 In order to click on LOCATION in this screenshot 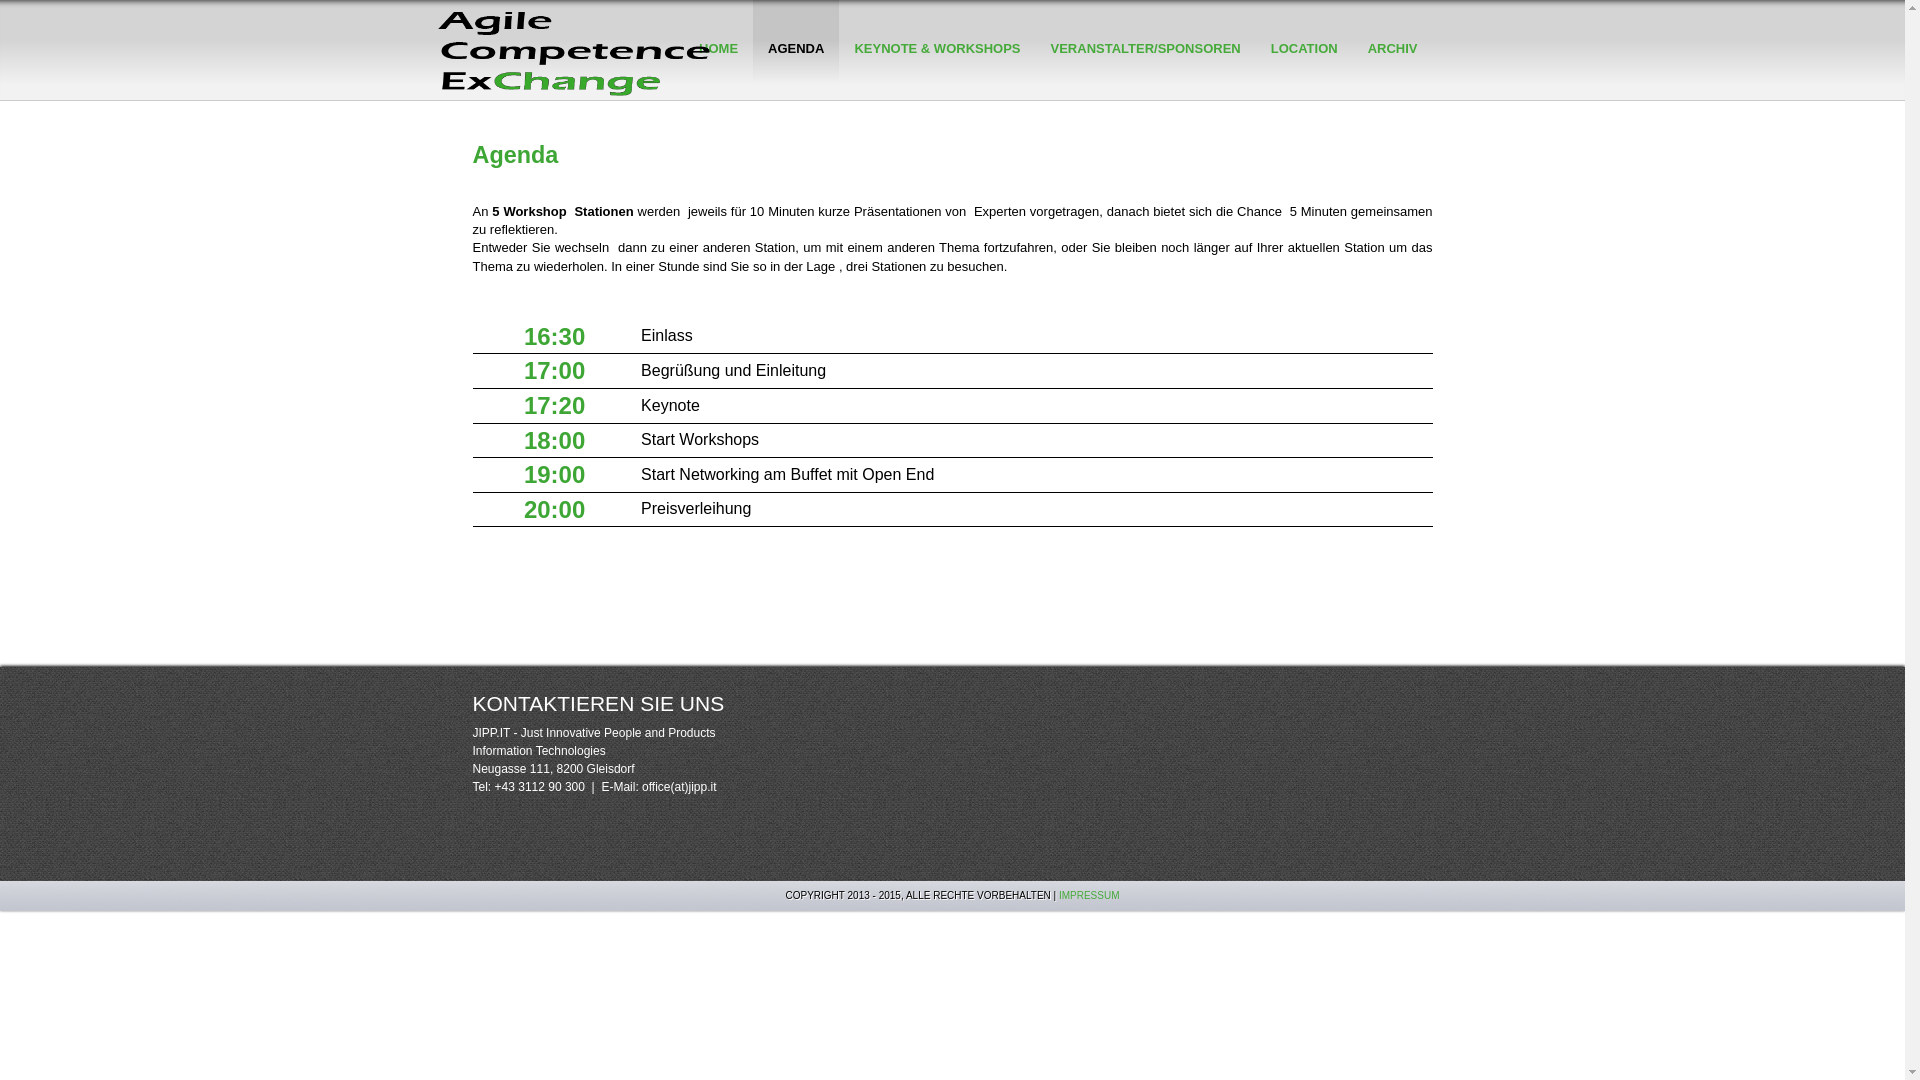, I will do `click(1304, 82)`.